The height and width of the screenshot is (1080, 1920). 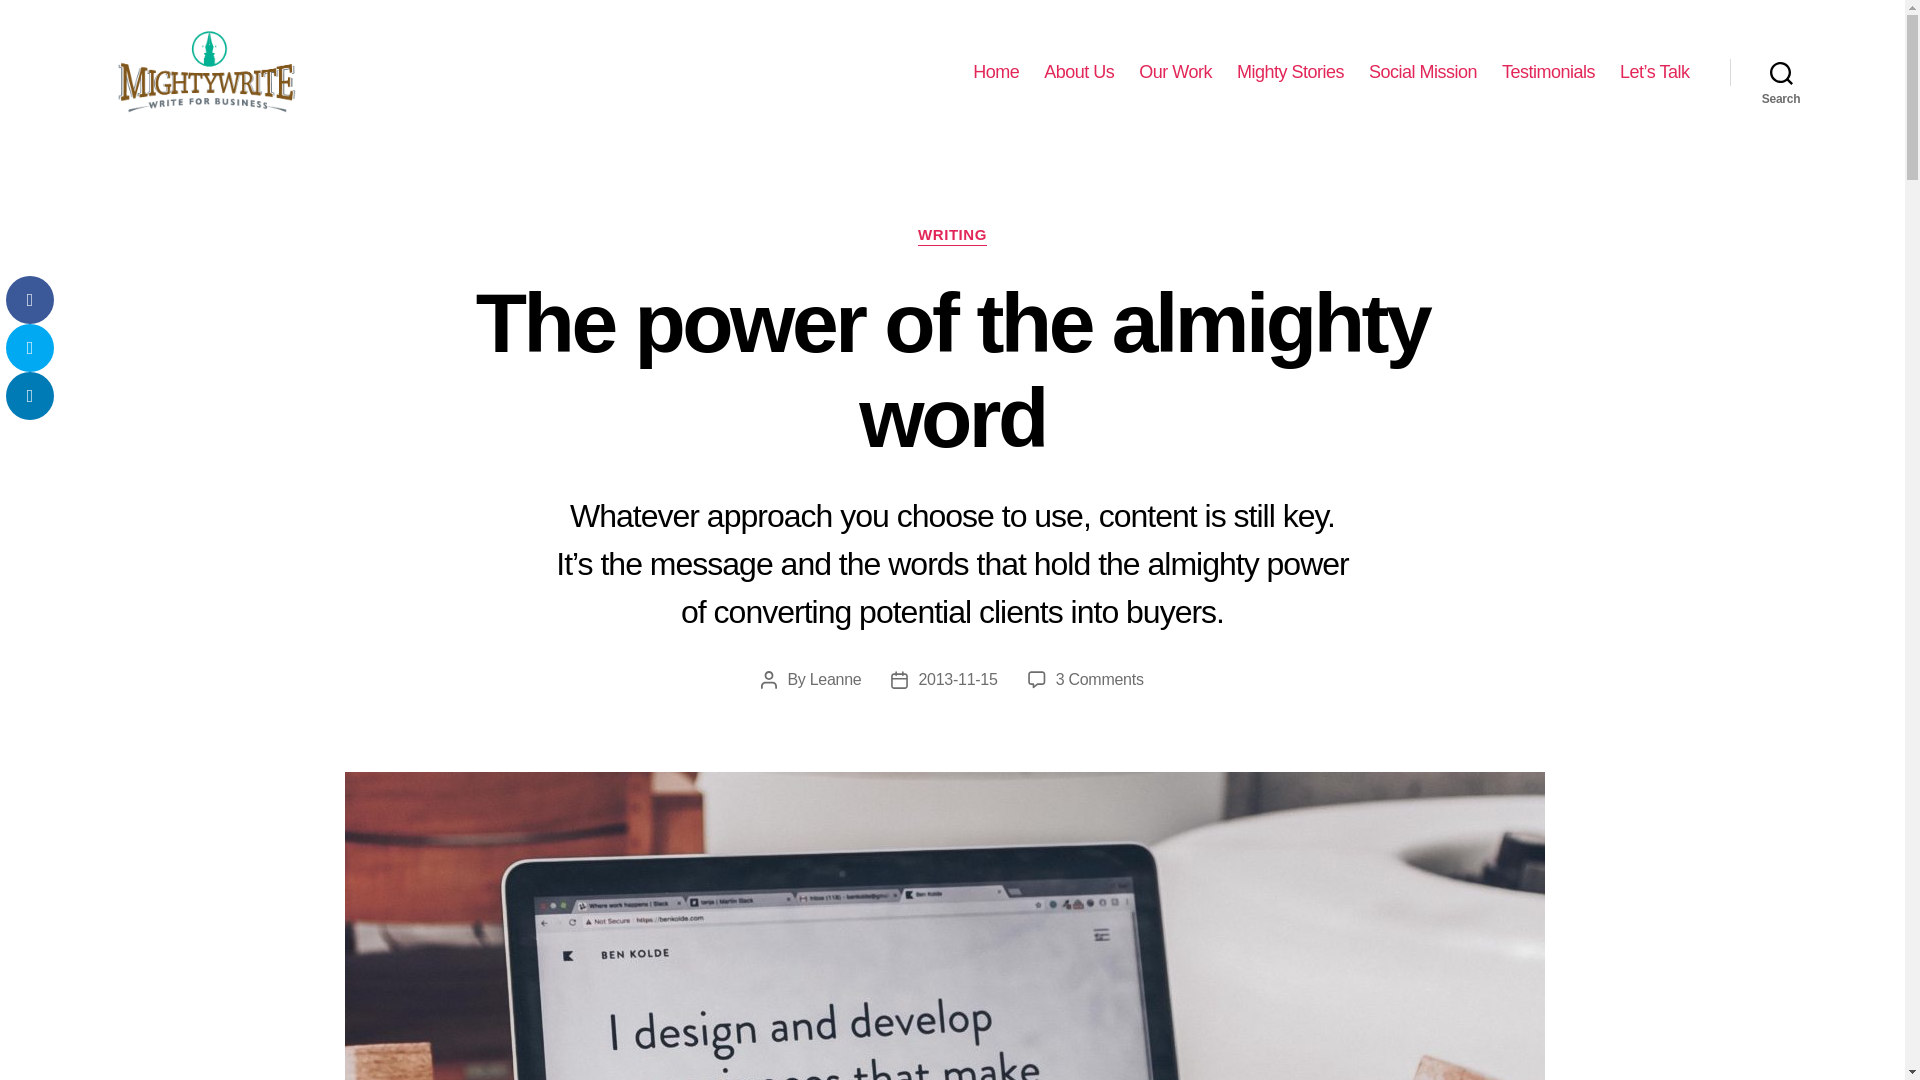 What do you see at coordinates (1290, 72) in the screenshot?
I see `Social Mission` at bounding box center [1290, 72].